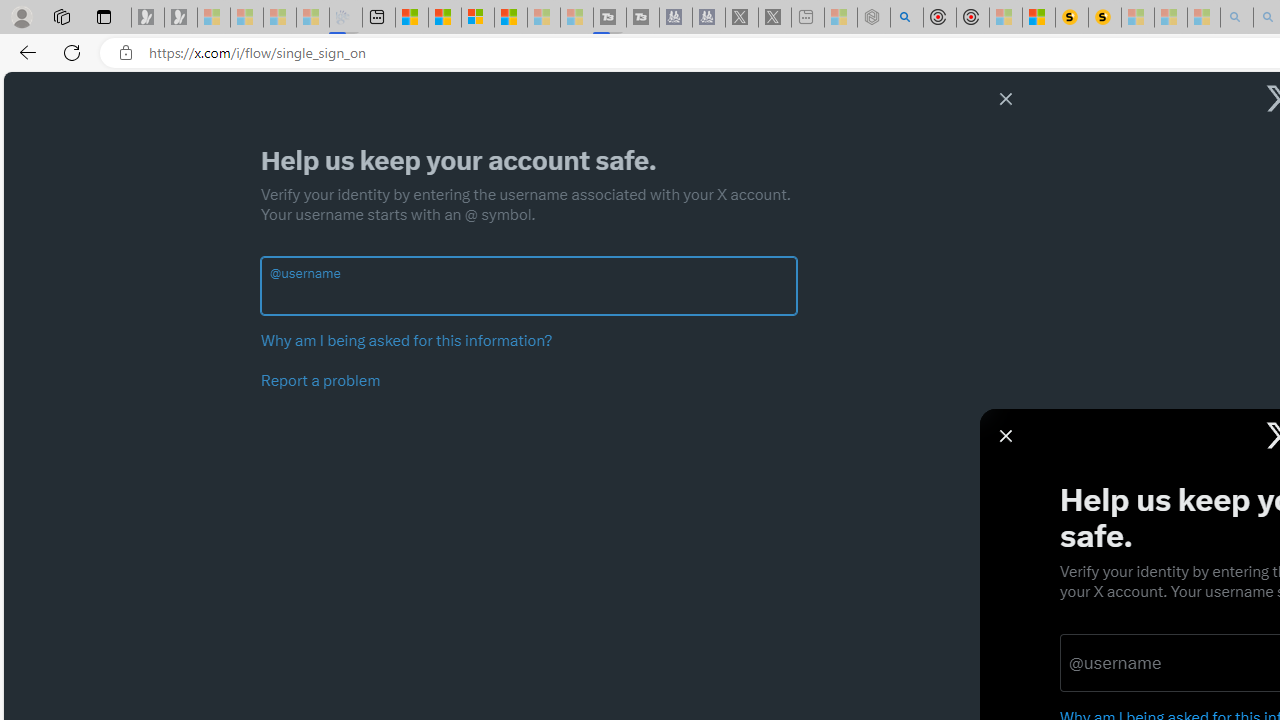 The height and width of the screenshot is (720, 1280). I want to click on poe - Search, so click(906, 18).